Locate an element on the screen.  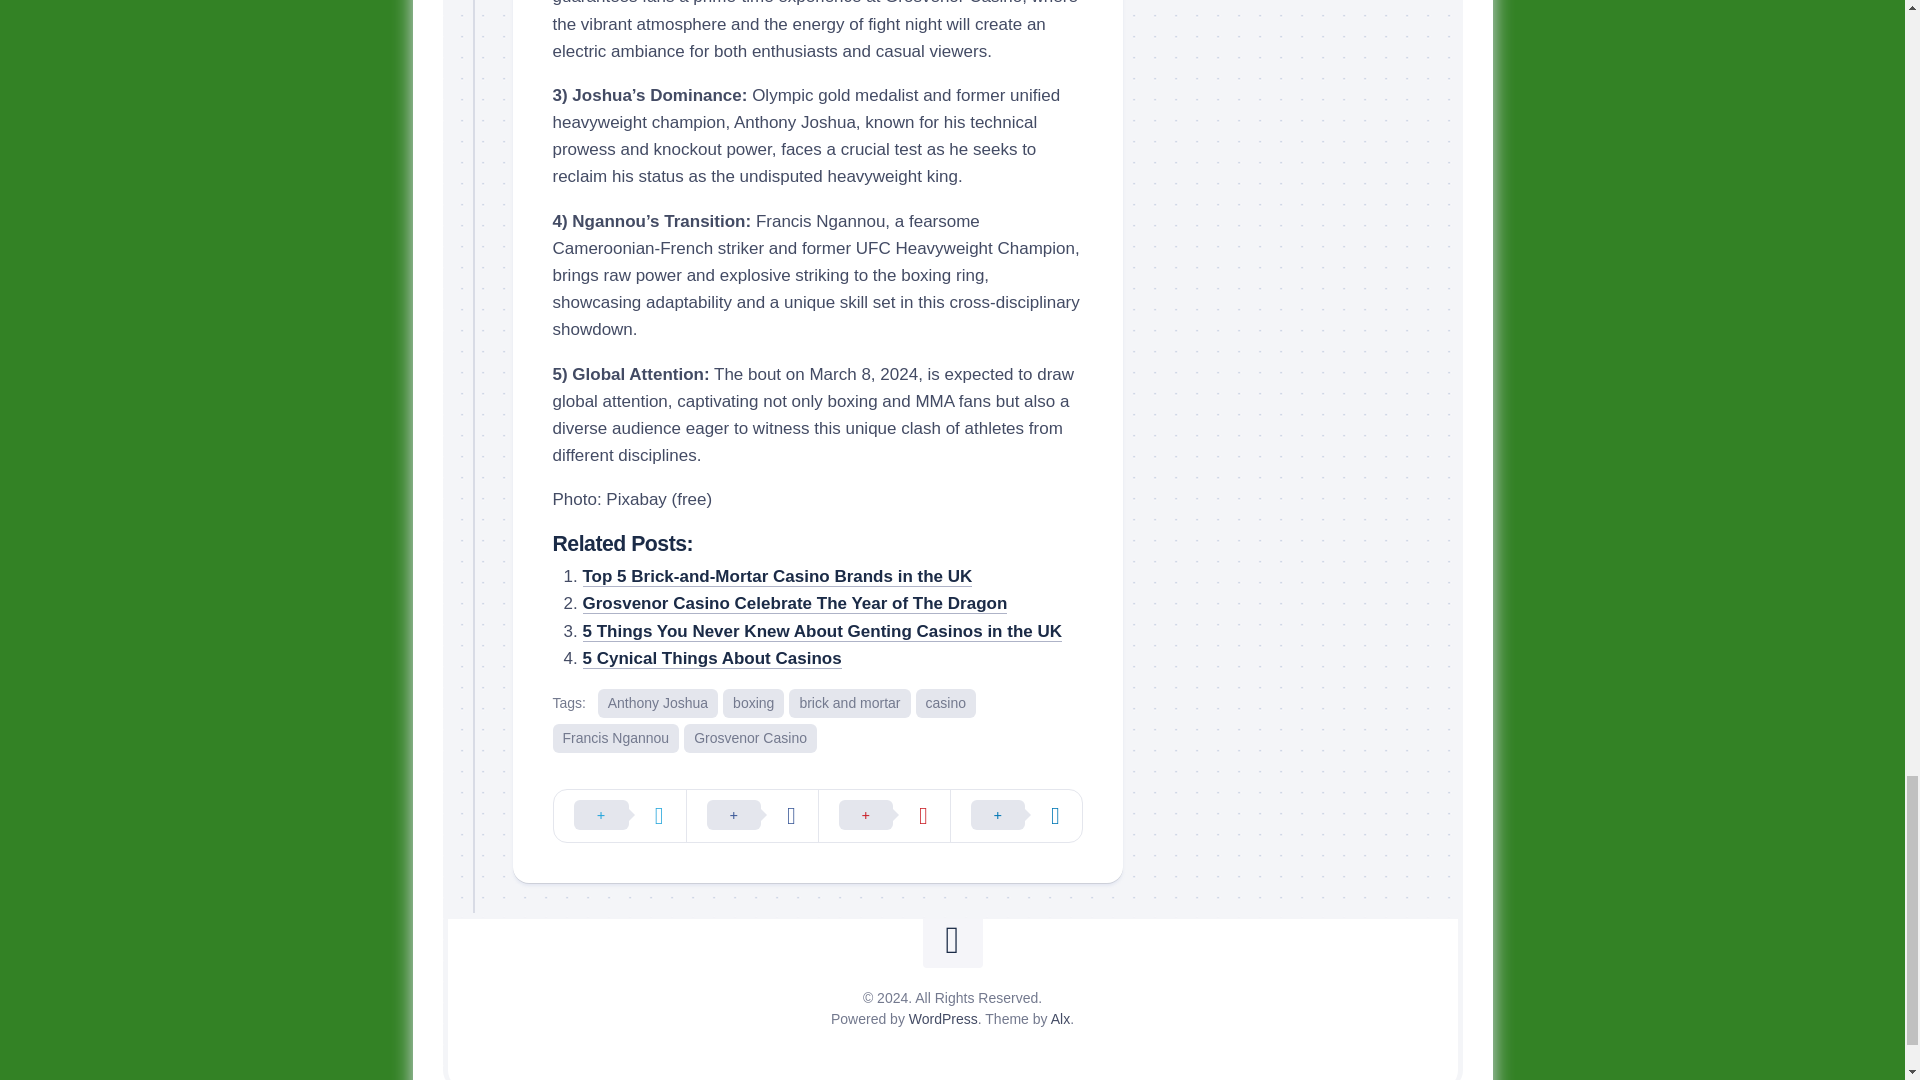
Share on X is located at coordinates (620, 816).